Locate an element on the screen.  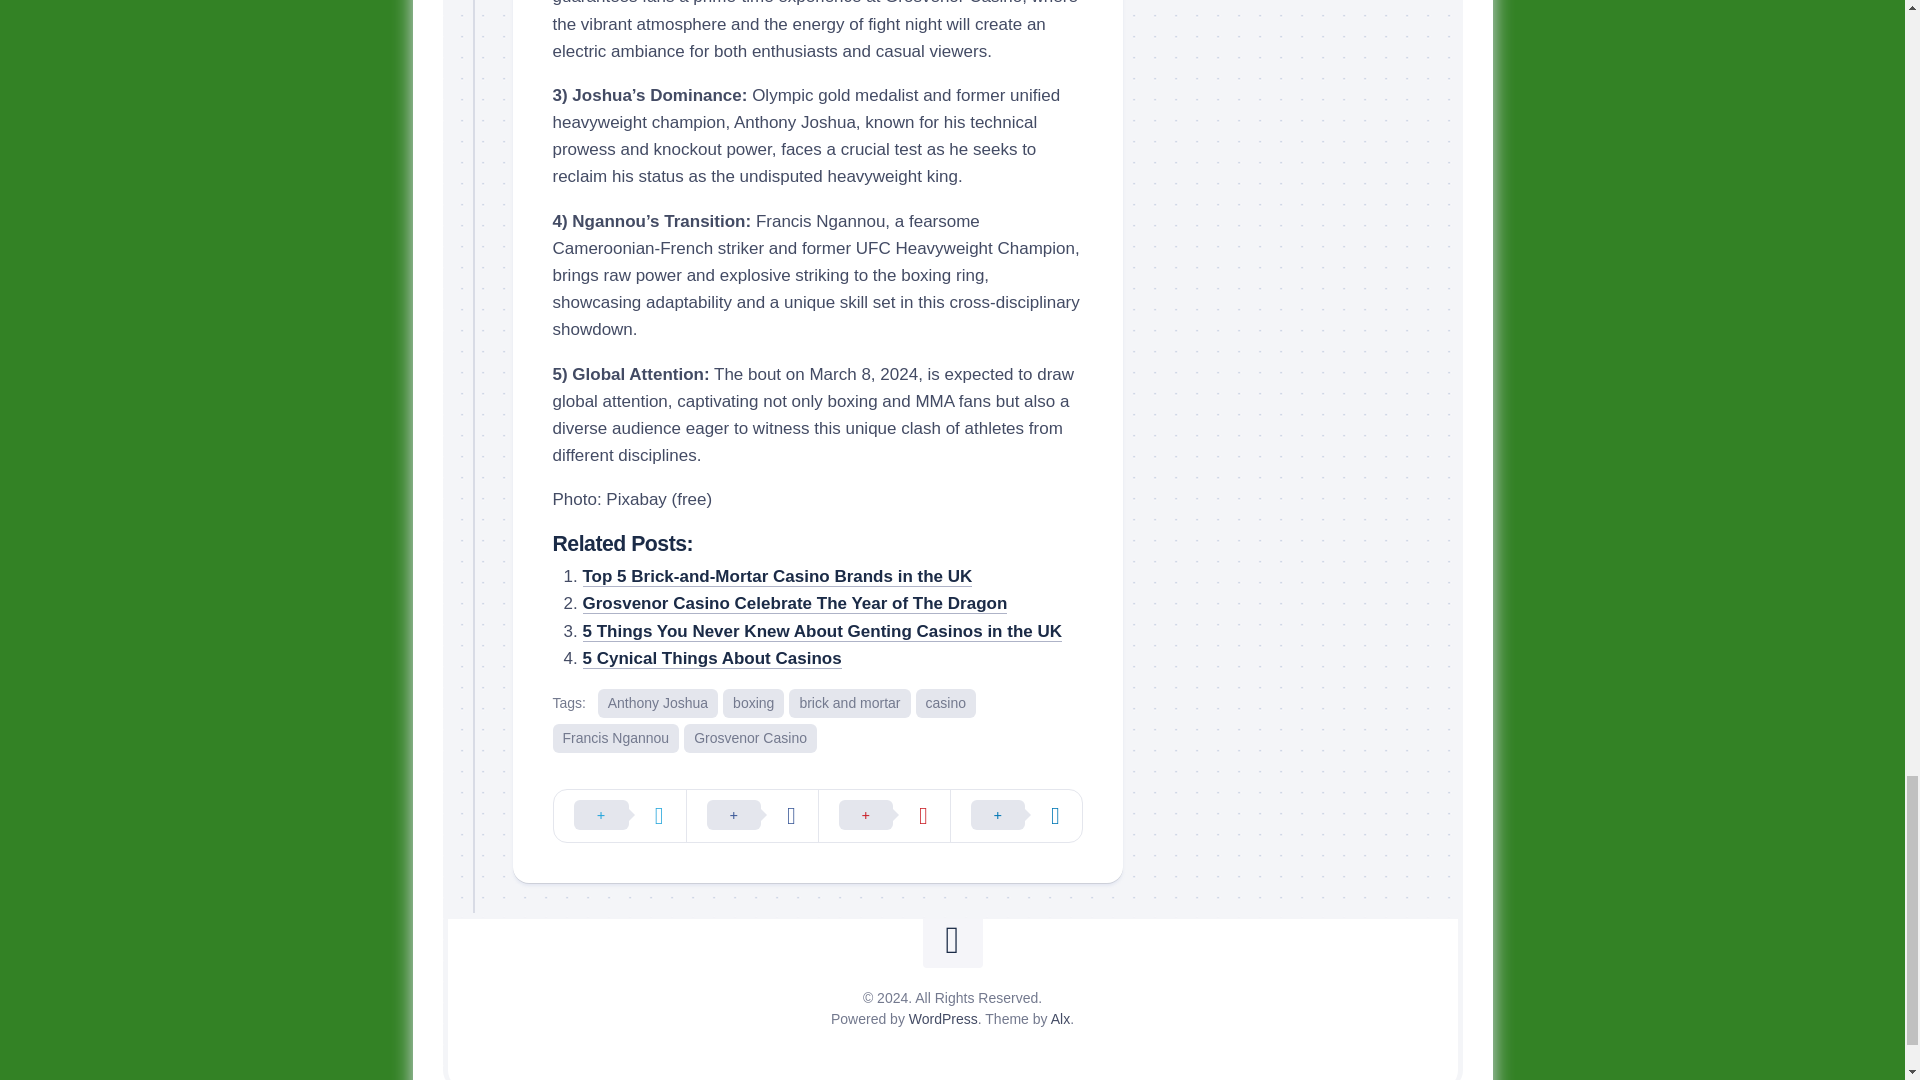
Share on X is located at coordinates (620, 816).